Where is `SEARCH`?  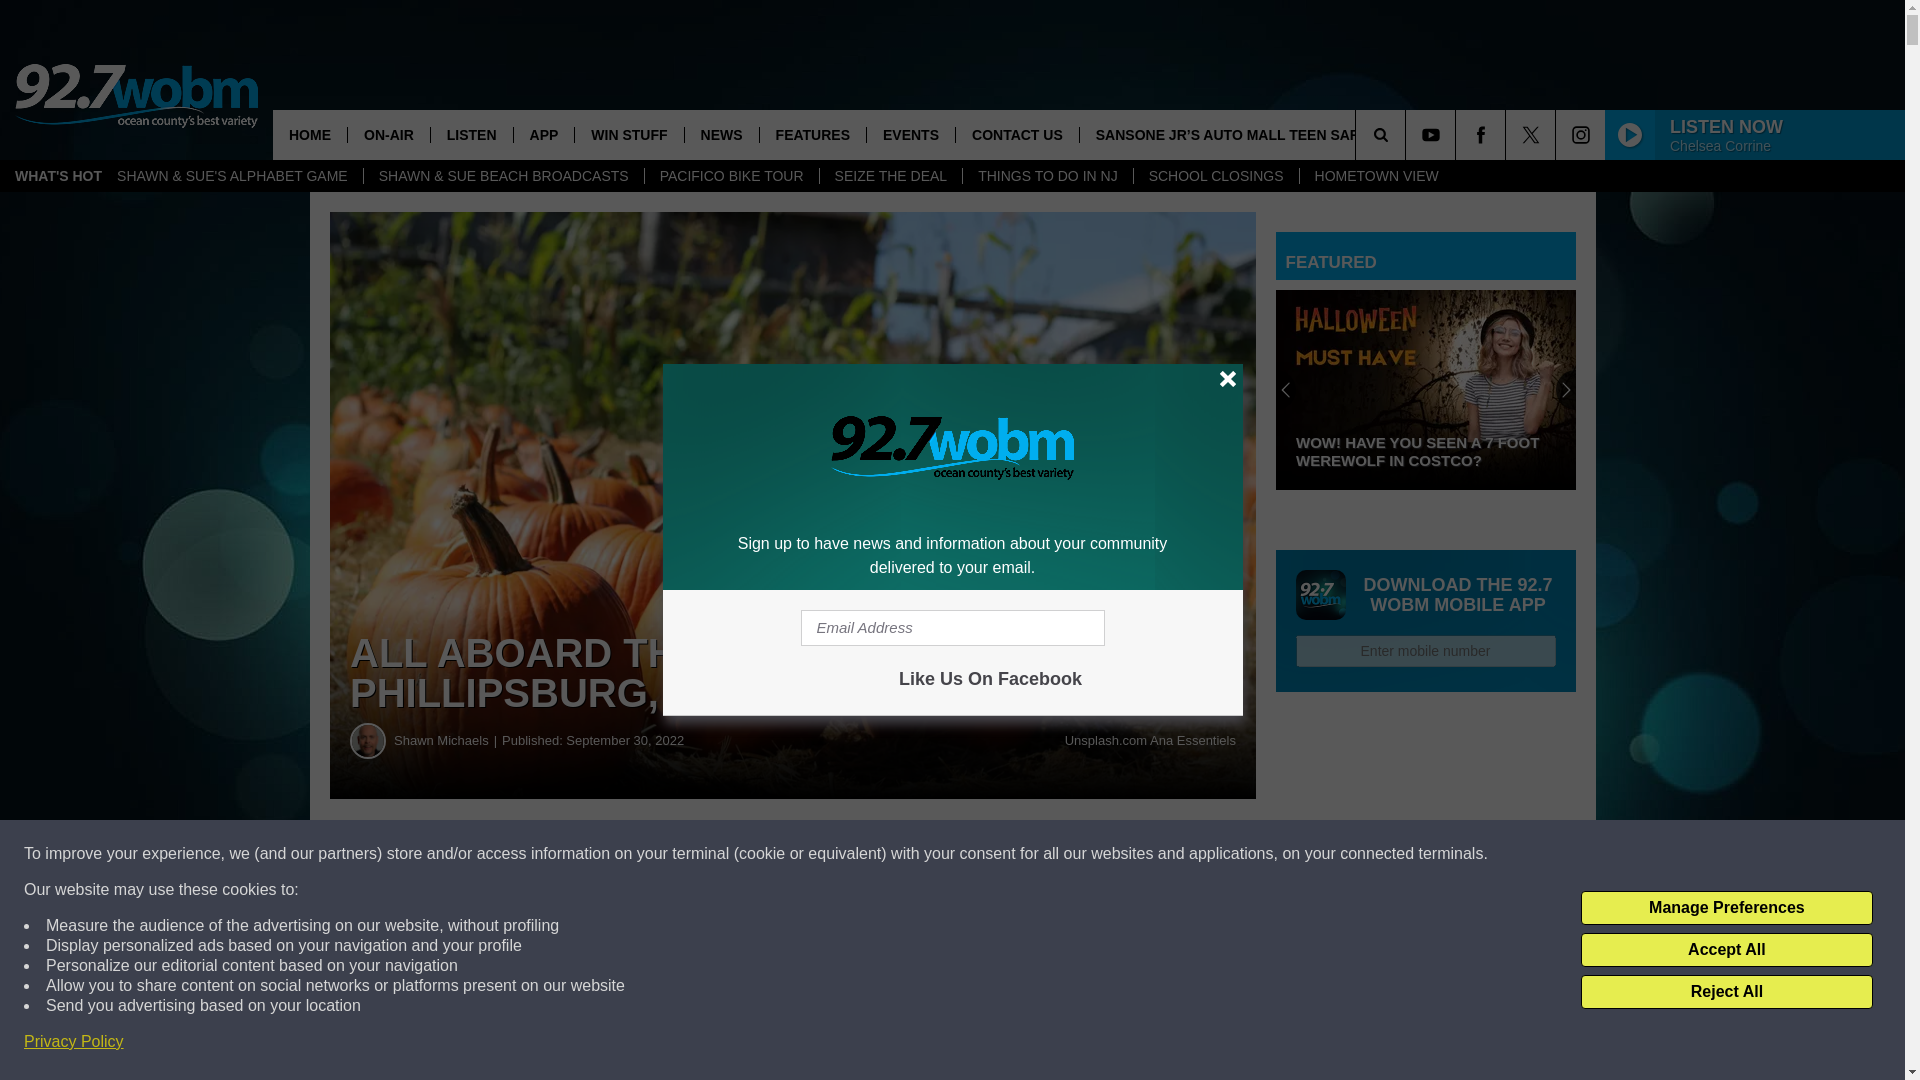 SEARCH is located at coordinates (1408, 134).